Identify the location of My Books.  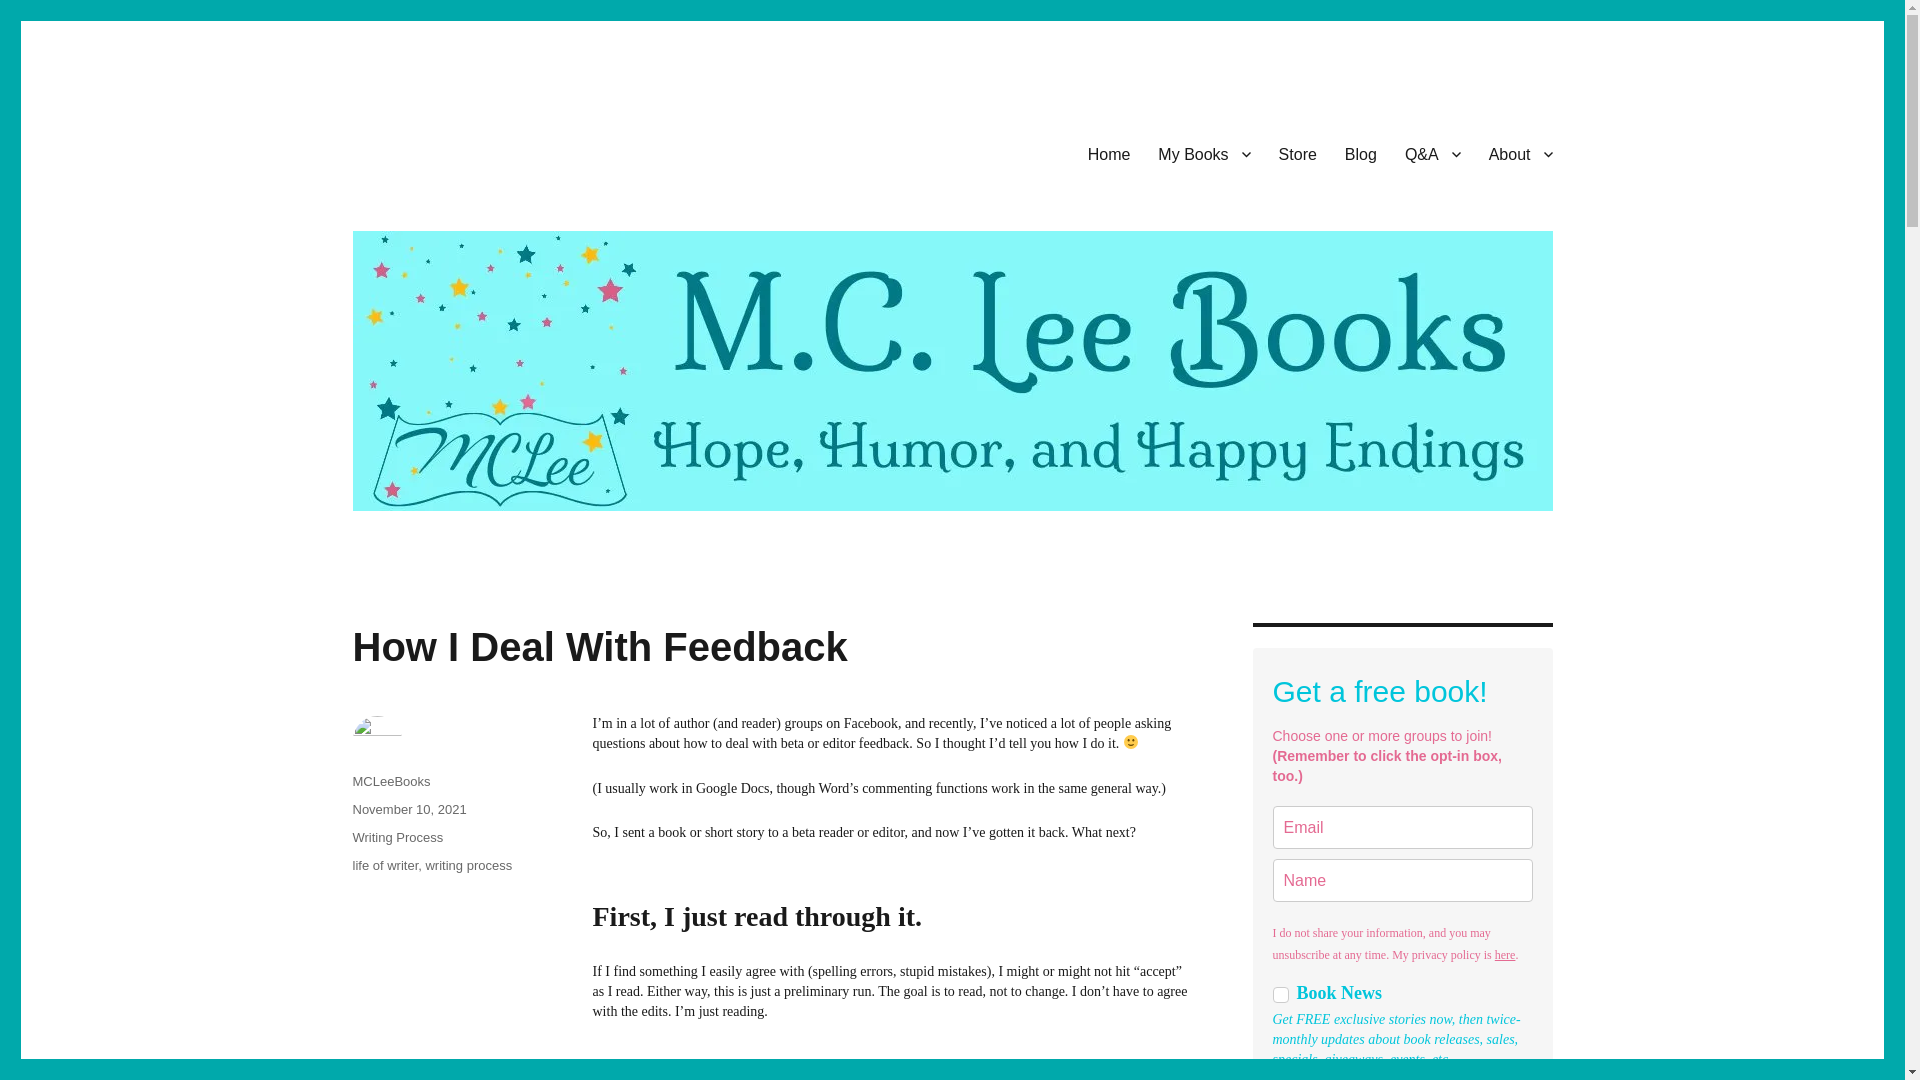
(1204, 153).